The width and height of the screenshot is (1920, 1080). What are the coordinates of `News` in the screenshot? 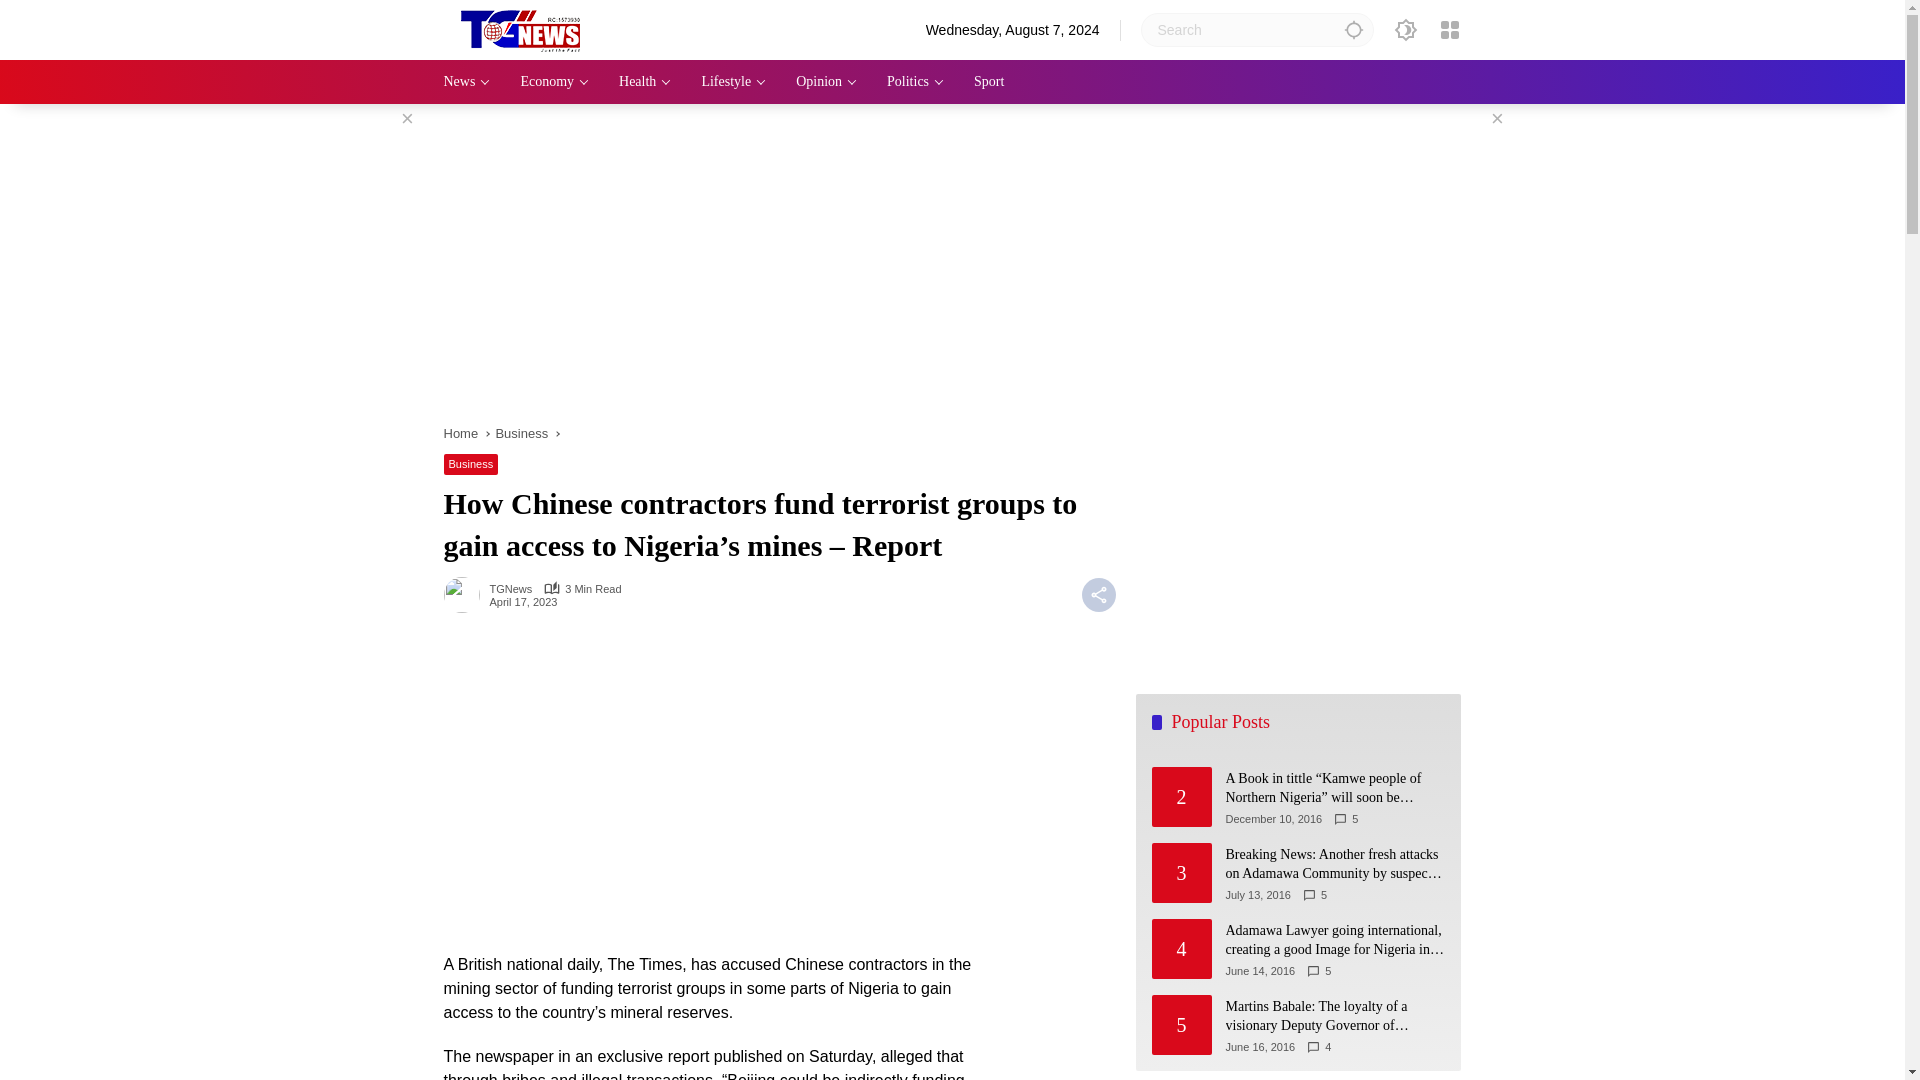 It's located at (467, 82).